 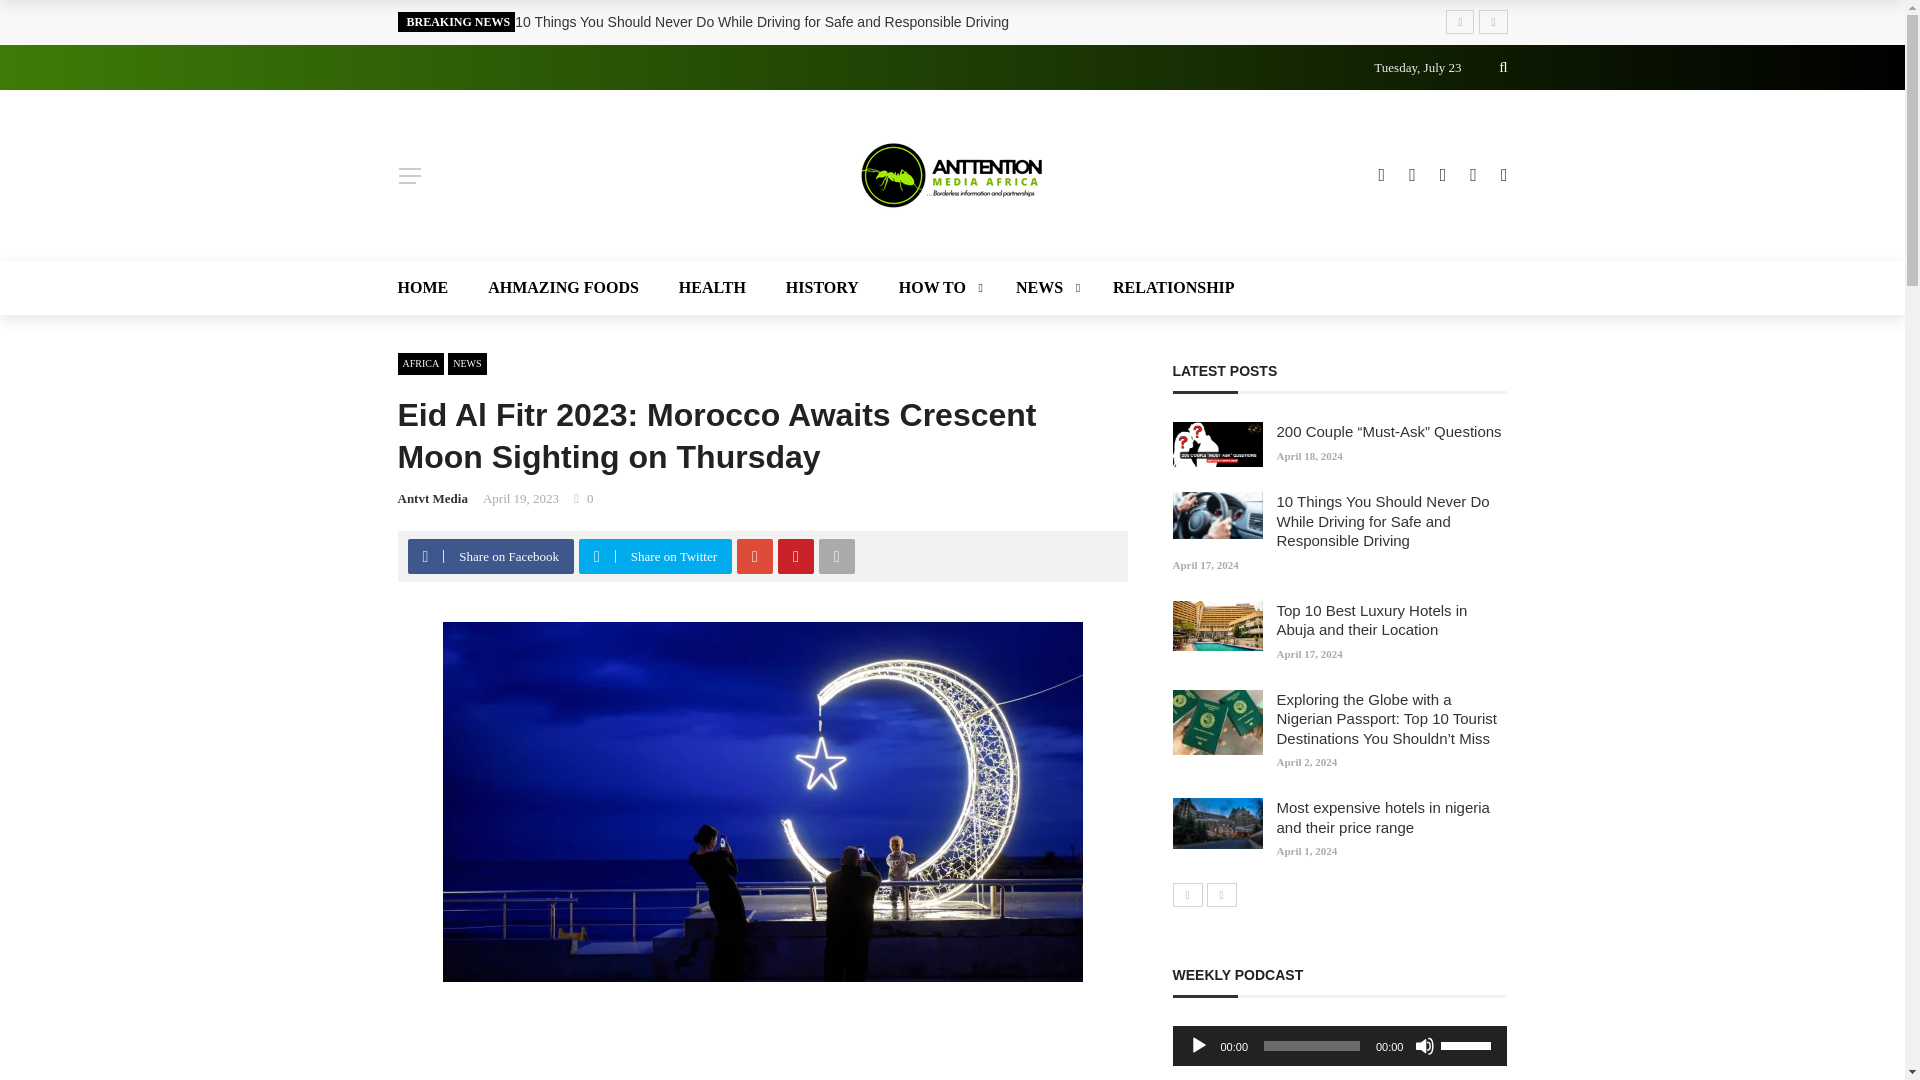 I want to click on AHMAZING FOODS, so click(x=563, y=288).